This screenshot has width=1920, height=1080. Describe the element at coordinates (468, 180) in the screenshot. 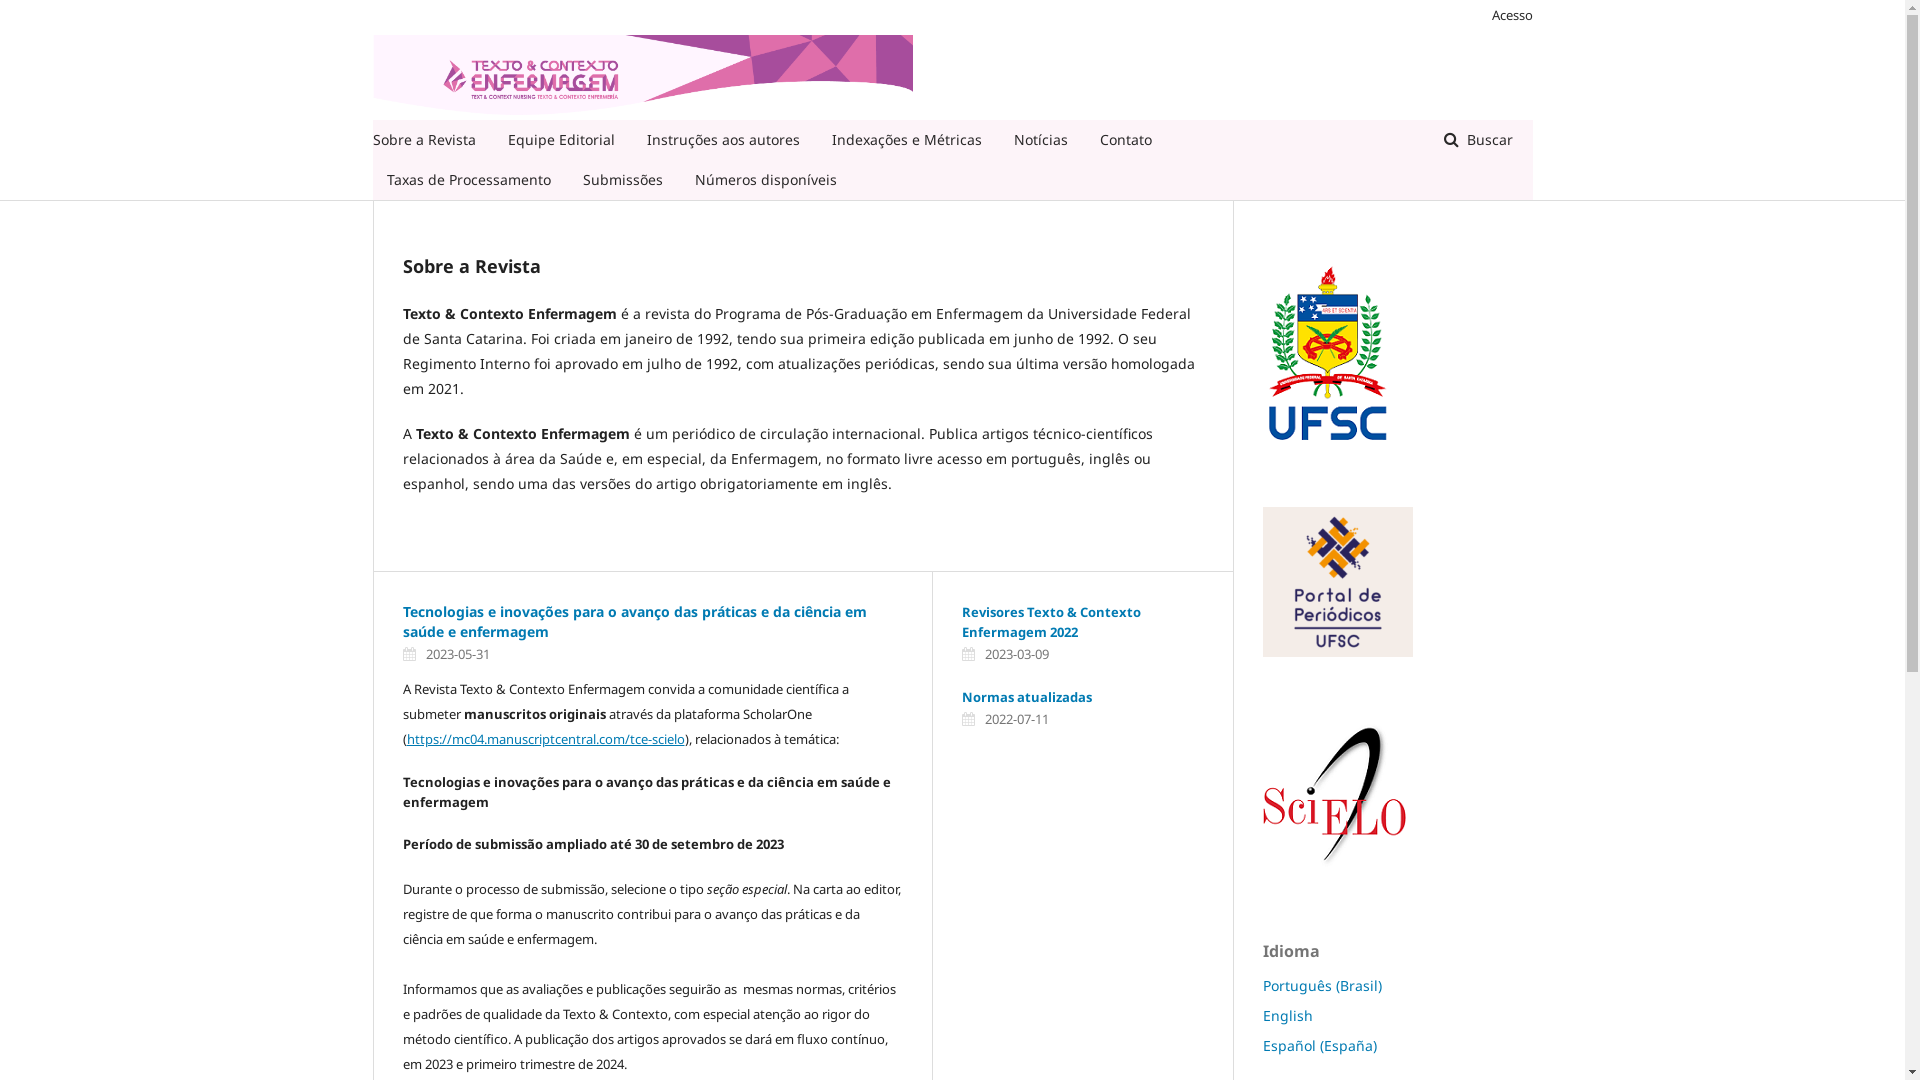

I see `Taxas de Processamento` at that location.